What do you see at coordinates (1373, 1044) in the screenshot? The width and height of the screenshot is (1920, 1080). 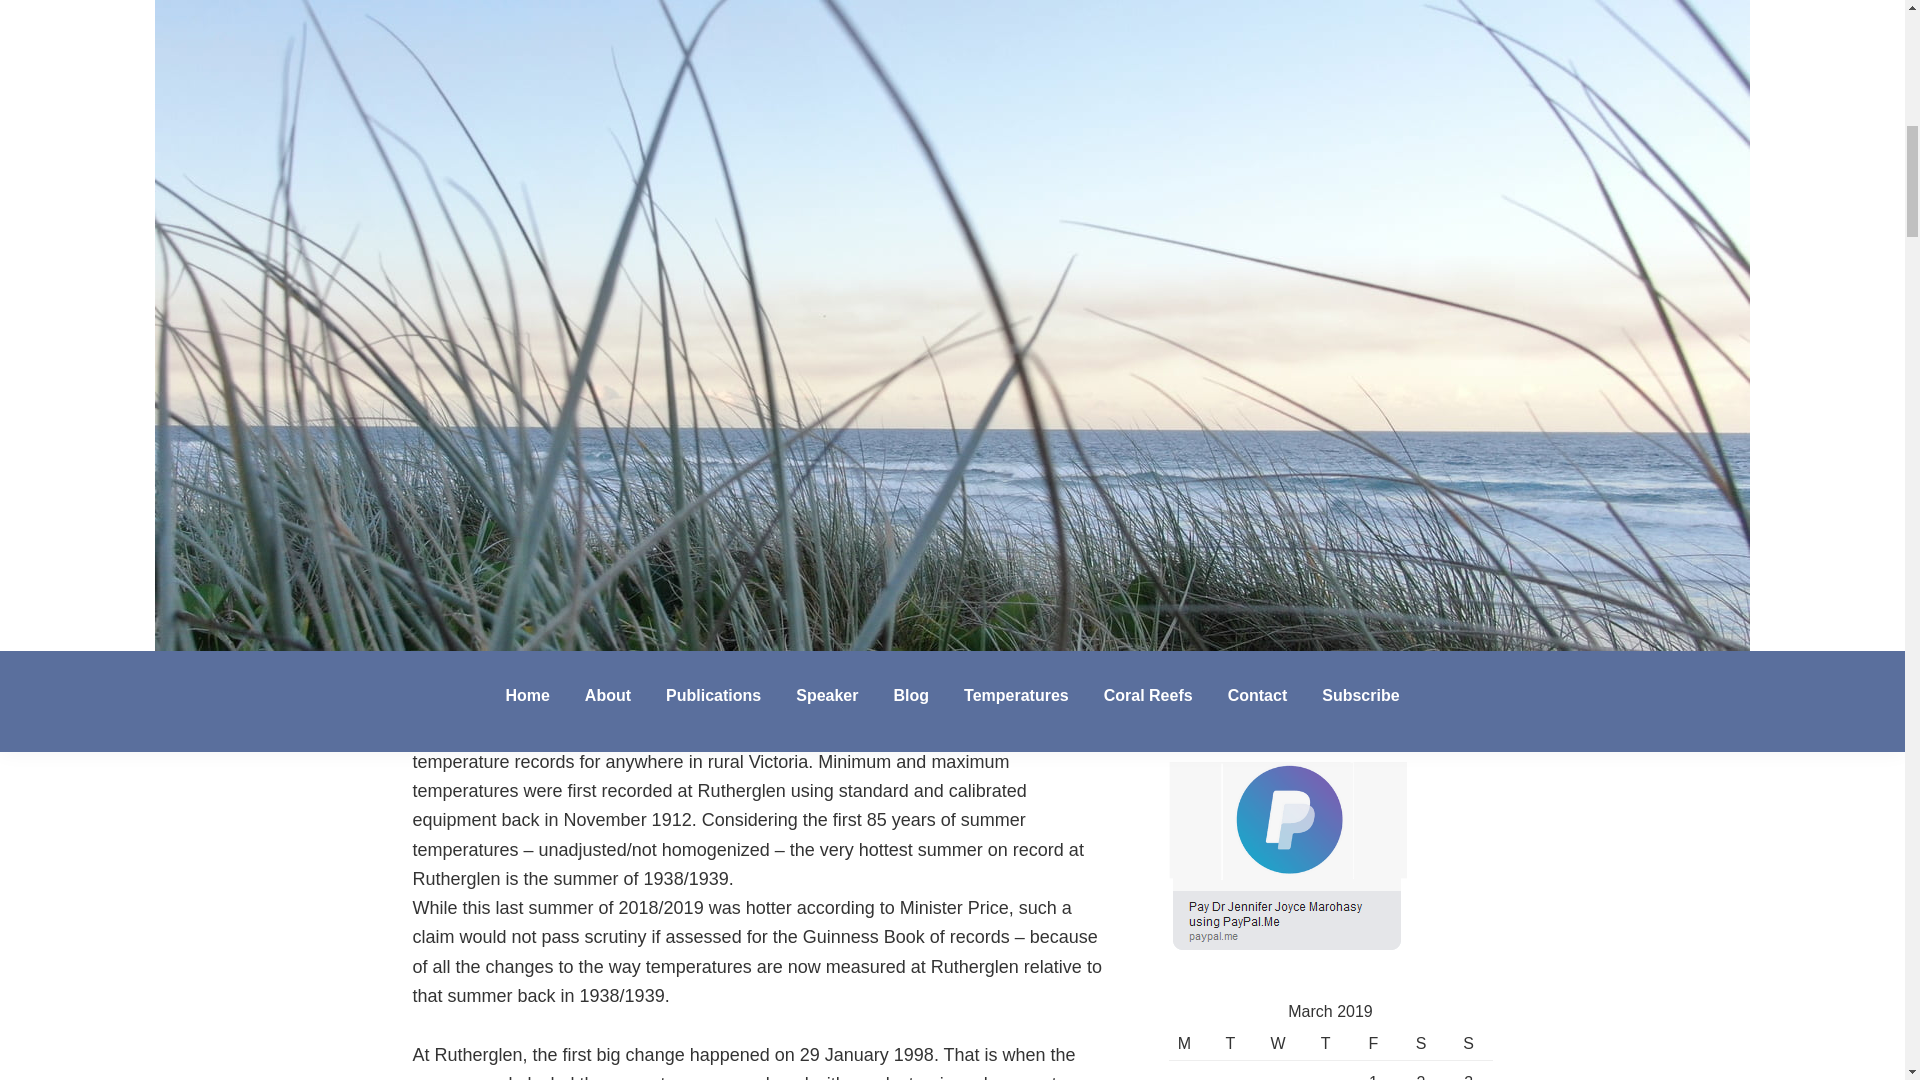 I see `Friday` at bounding box center [1373, 1044].